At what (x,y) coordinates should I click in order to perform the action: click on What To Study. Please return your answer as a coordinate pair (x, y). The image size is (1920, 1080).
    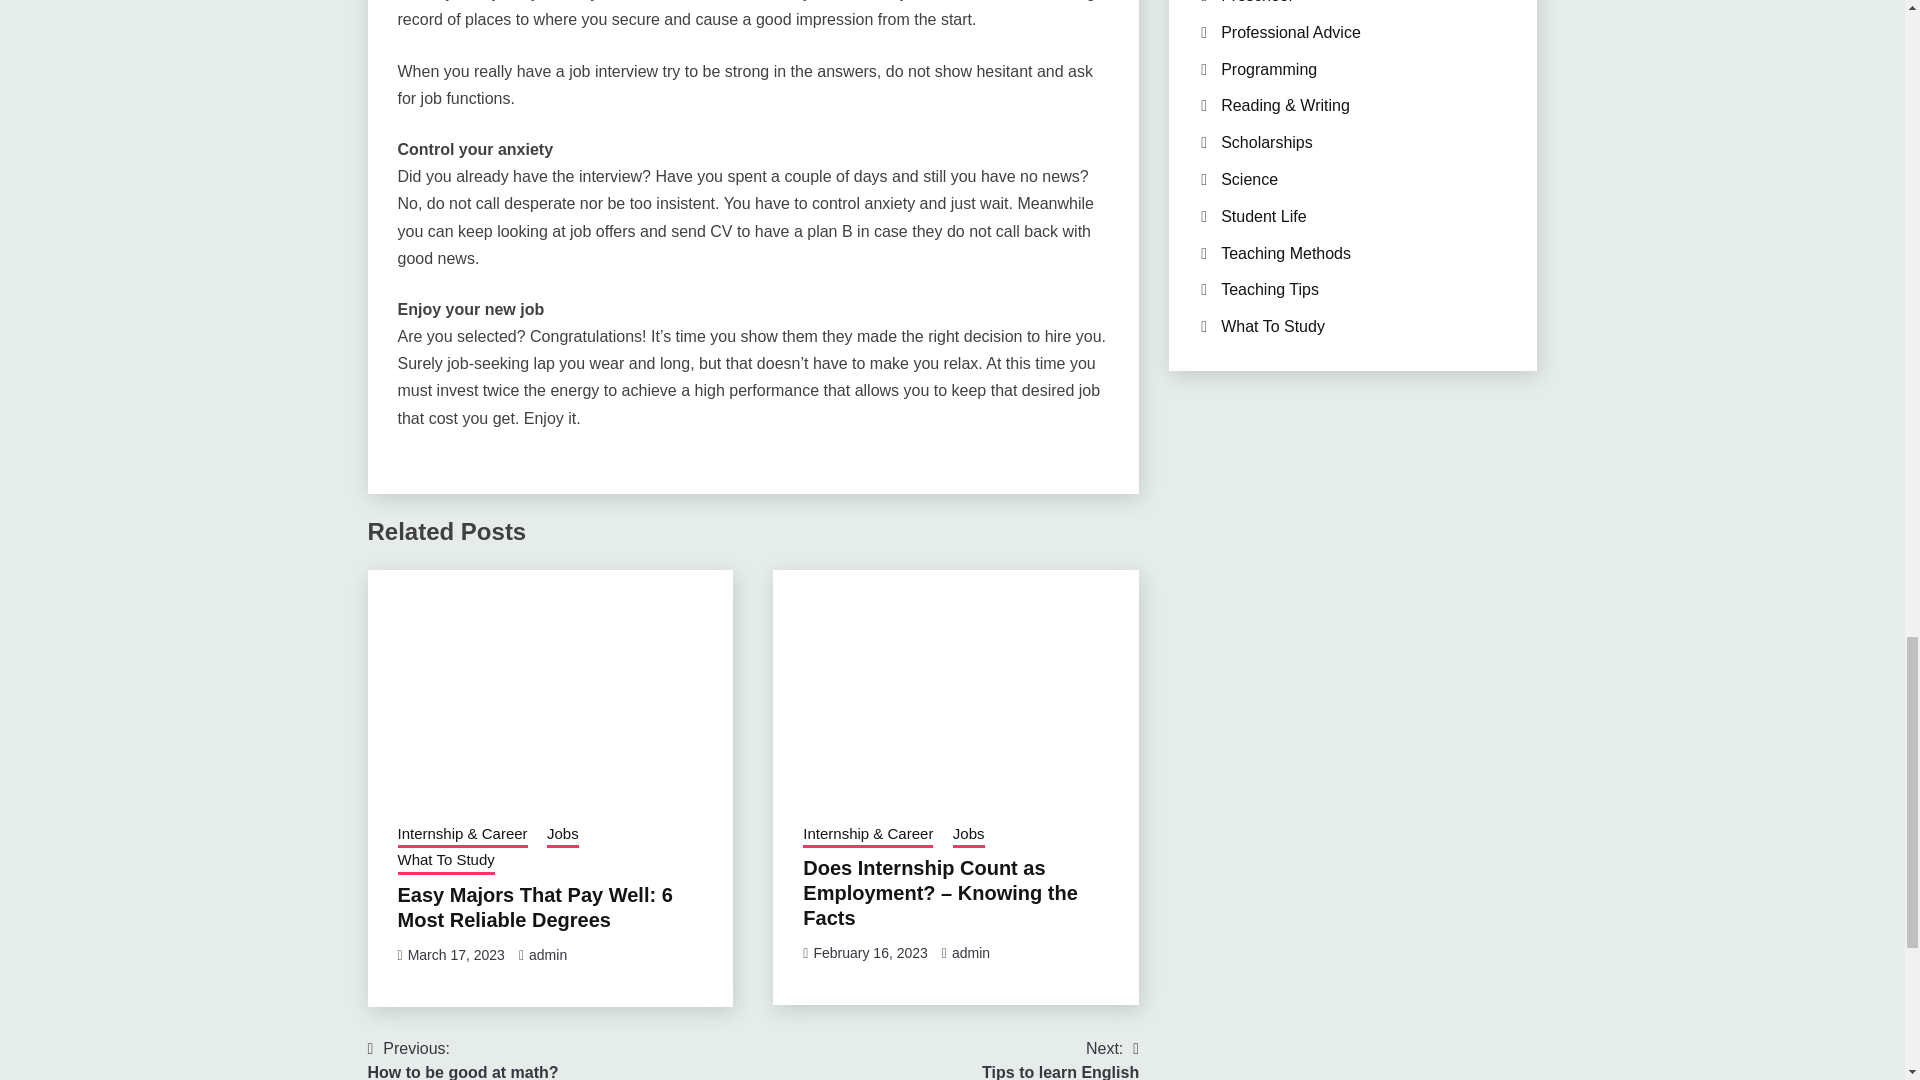
    Looking at the image, I should click on (446, 861).